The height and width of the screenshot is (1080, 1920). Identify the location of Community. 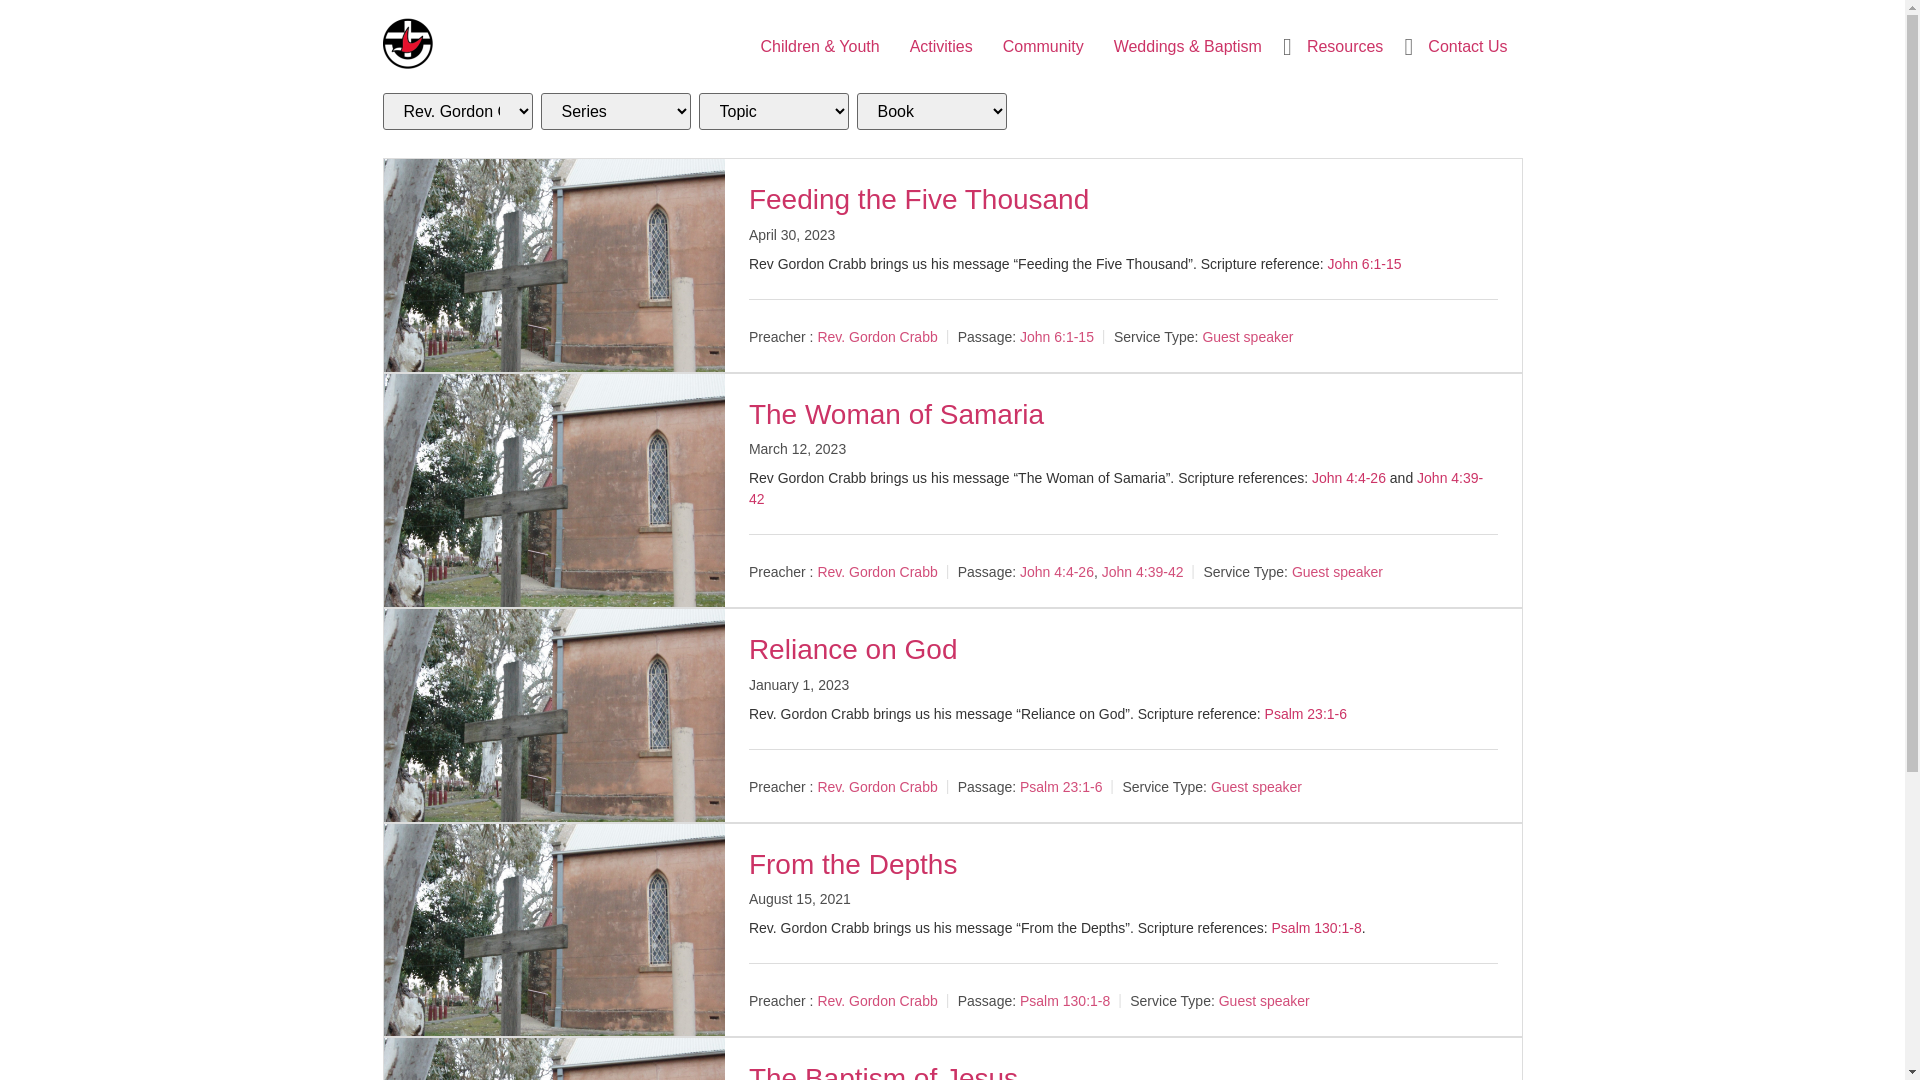
(1043, 46).